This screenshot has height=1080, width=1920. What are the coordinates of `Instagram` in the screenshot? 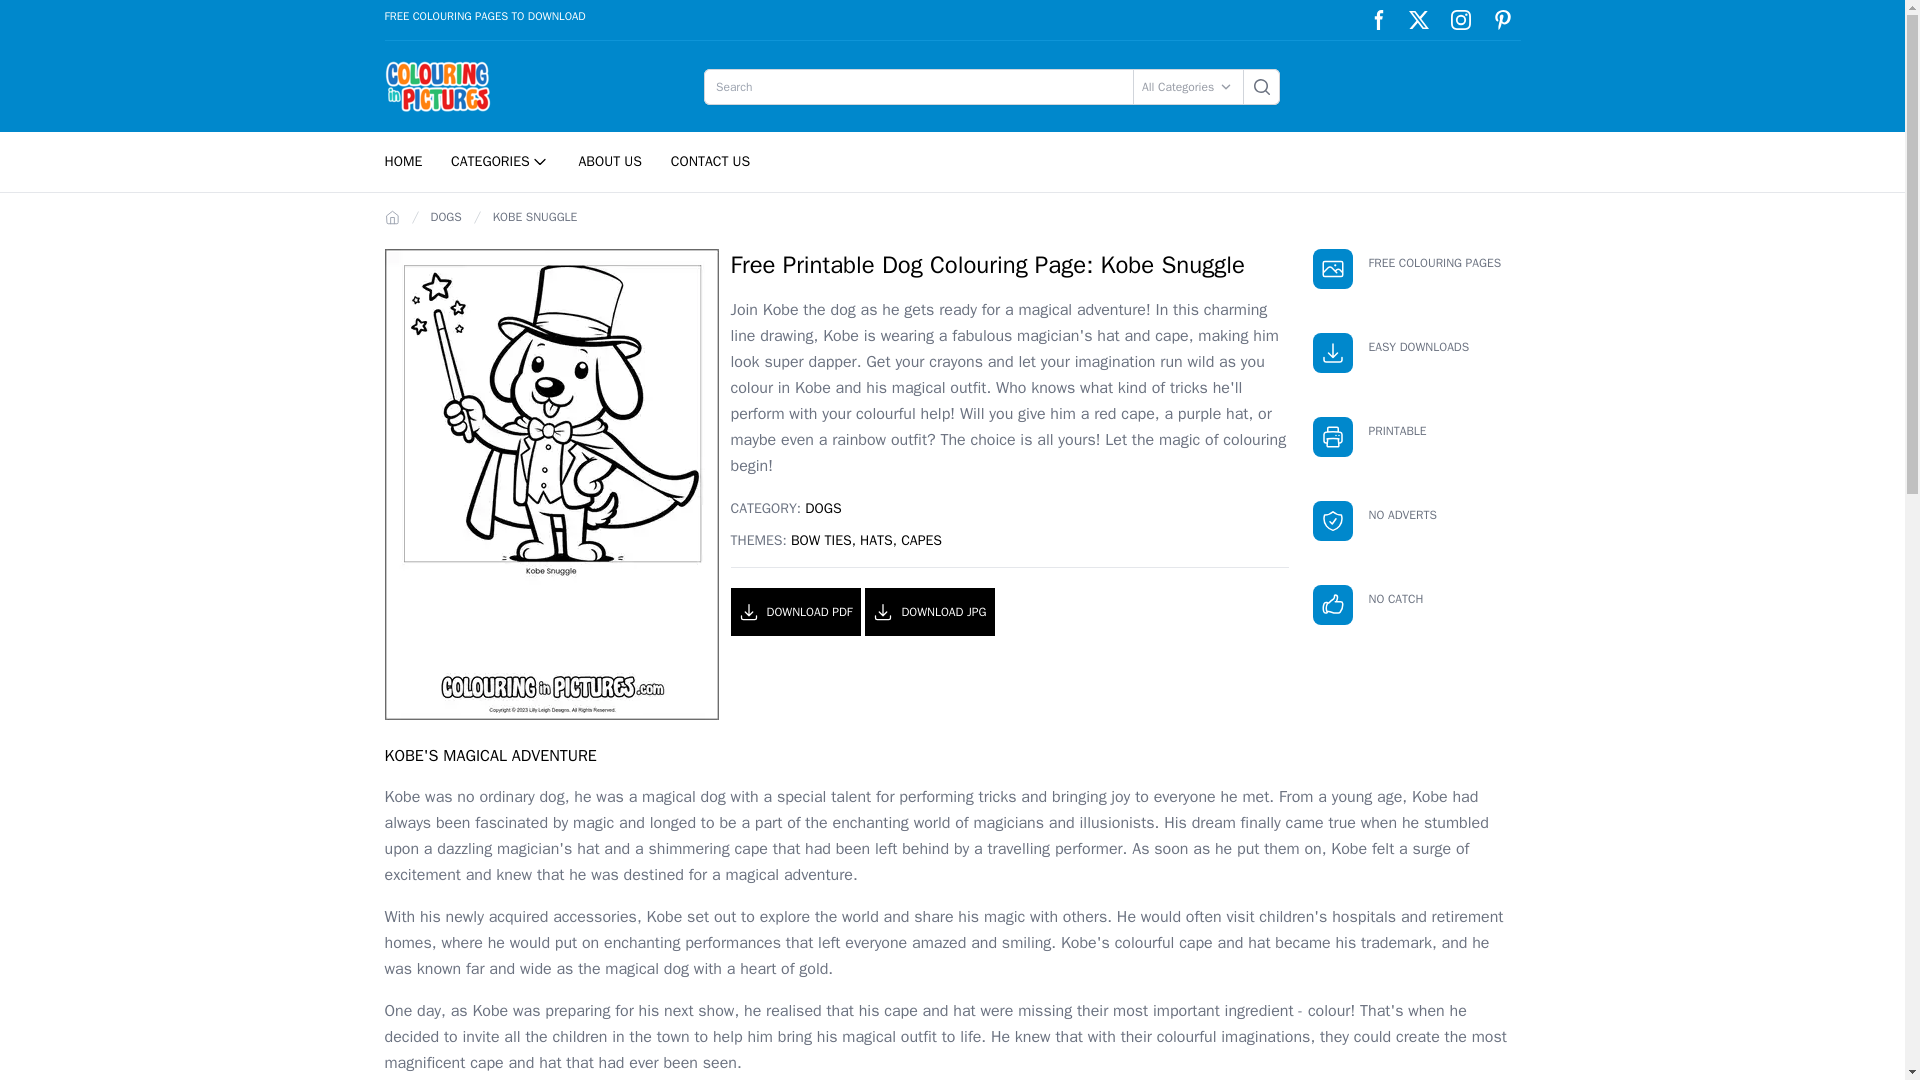 It's located at (1460, 20).